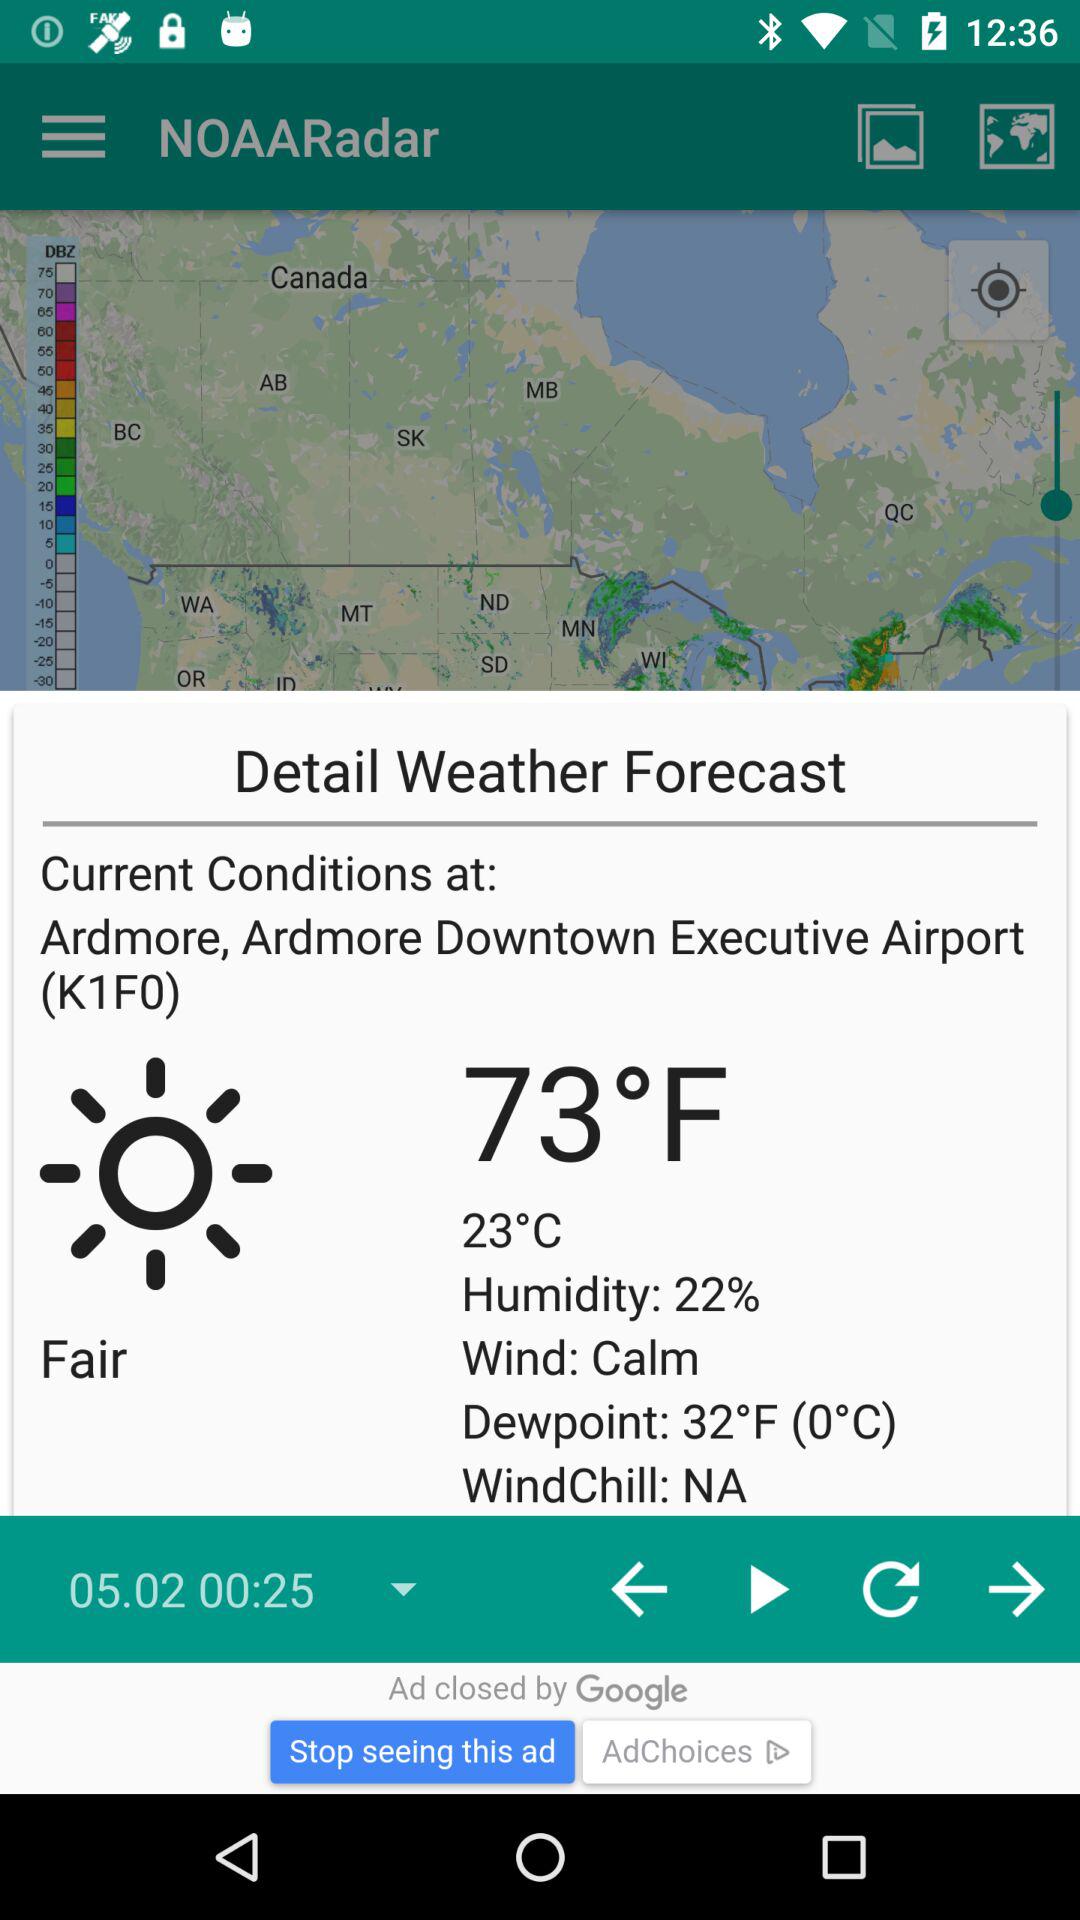 This screenshot has width=1080, height=1920. What do you see at coordinates (540, 1728) in the screenshot?
I see `google advertisement options` at bounding box center [540, 1728].